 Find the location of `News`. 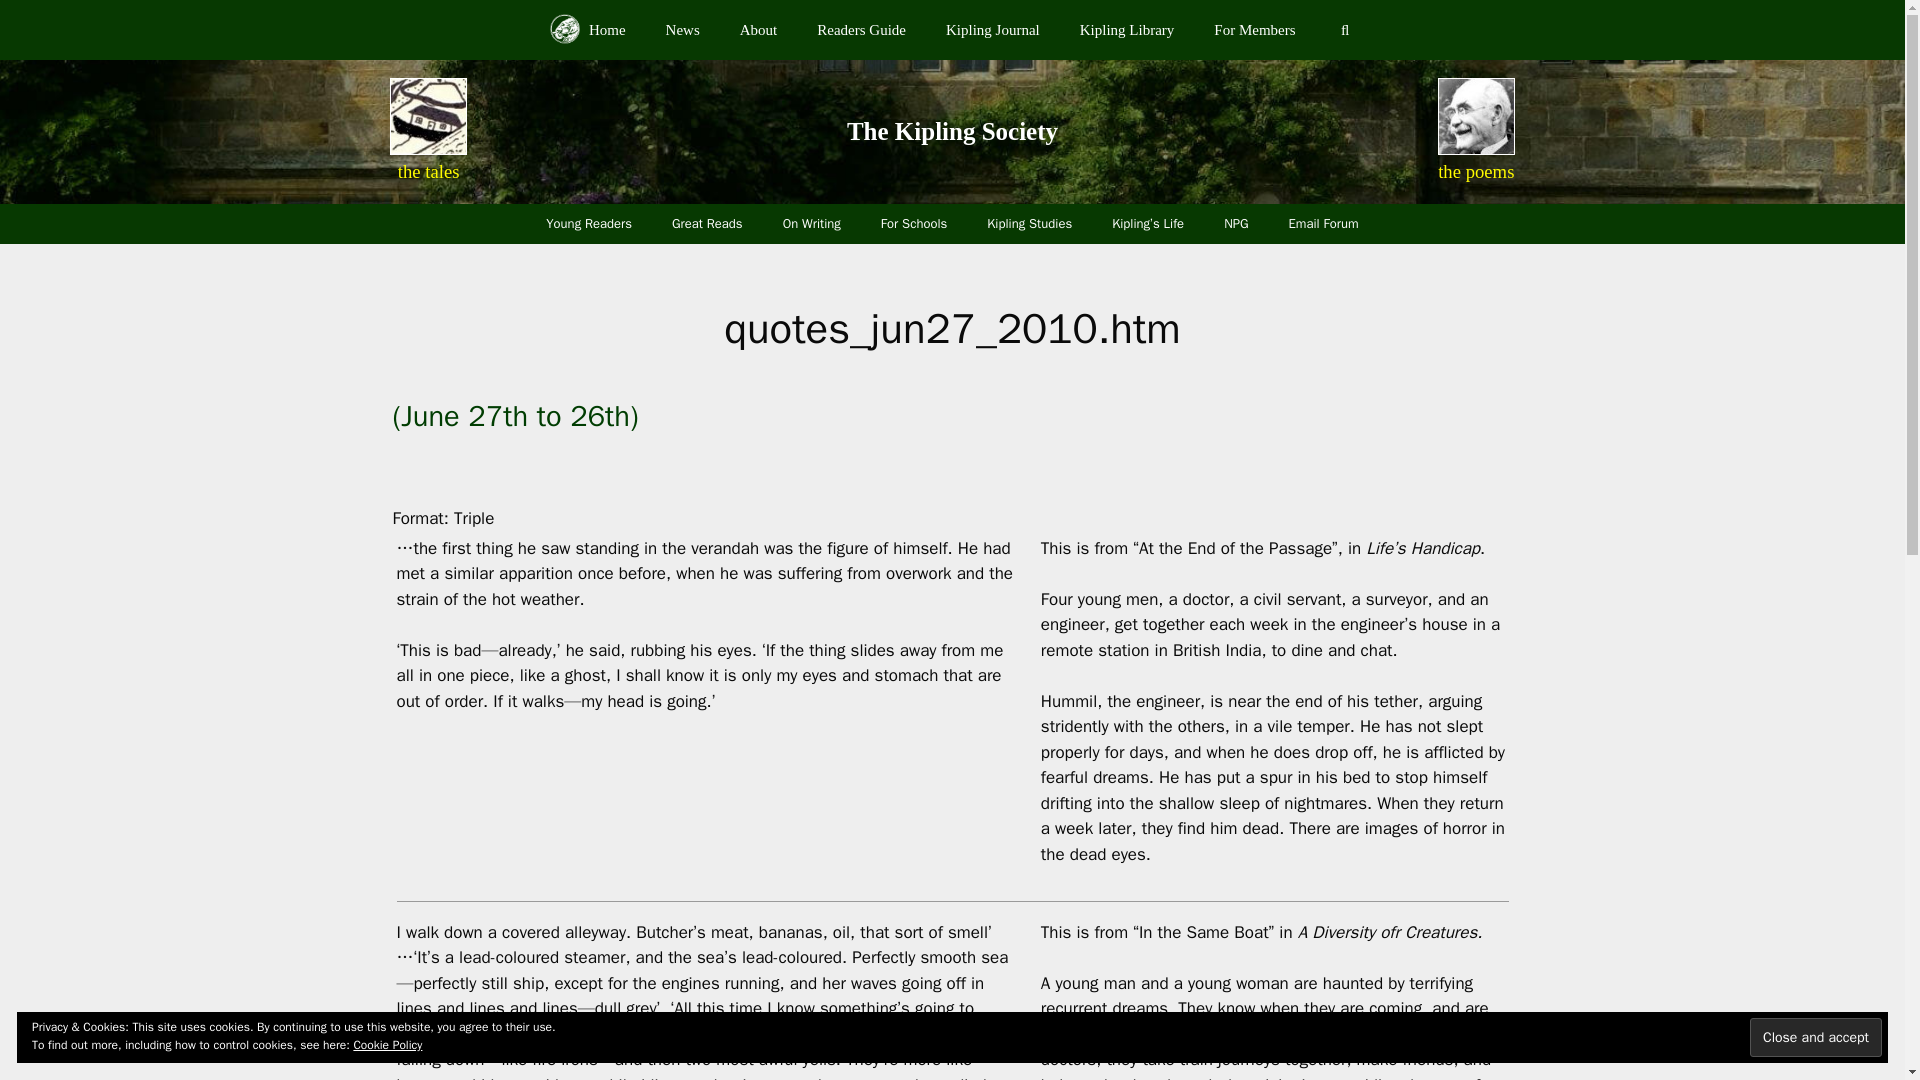

News is located at coordinates (682, 30).